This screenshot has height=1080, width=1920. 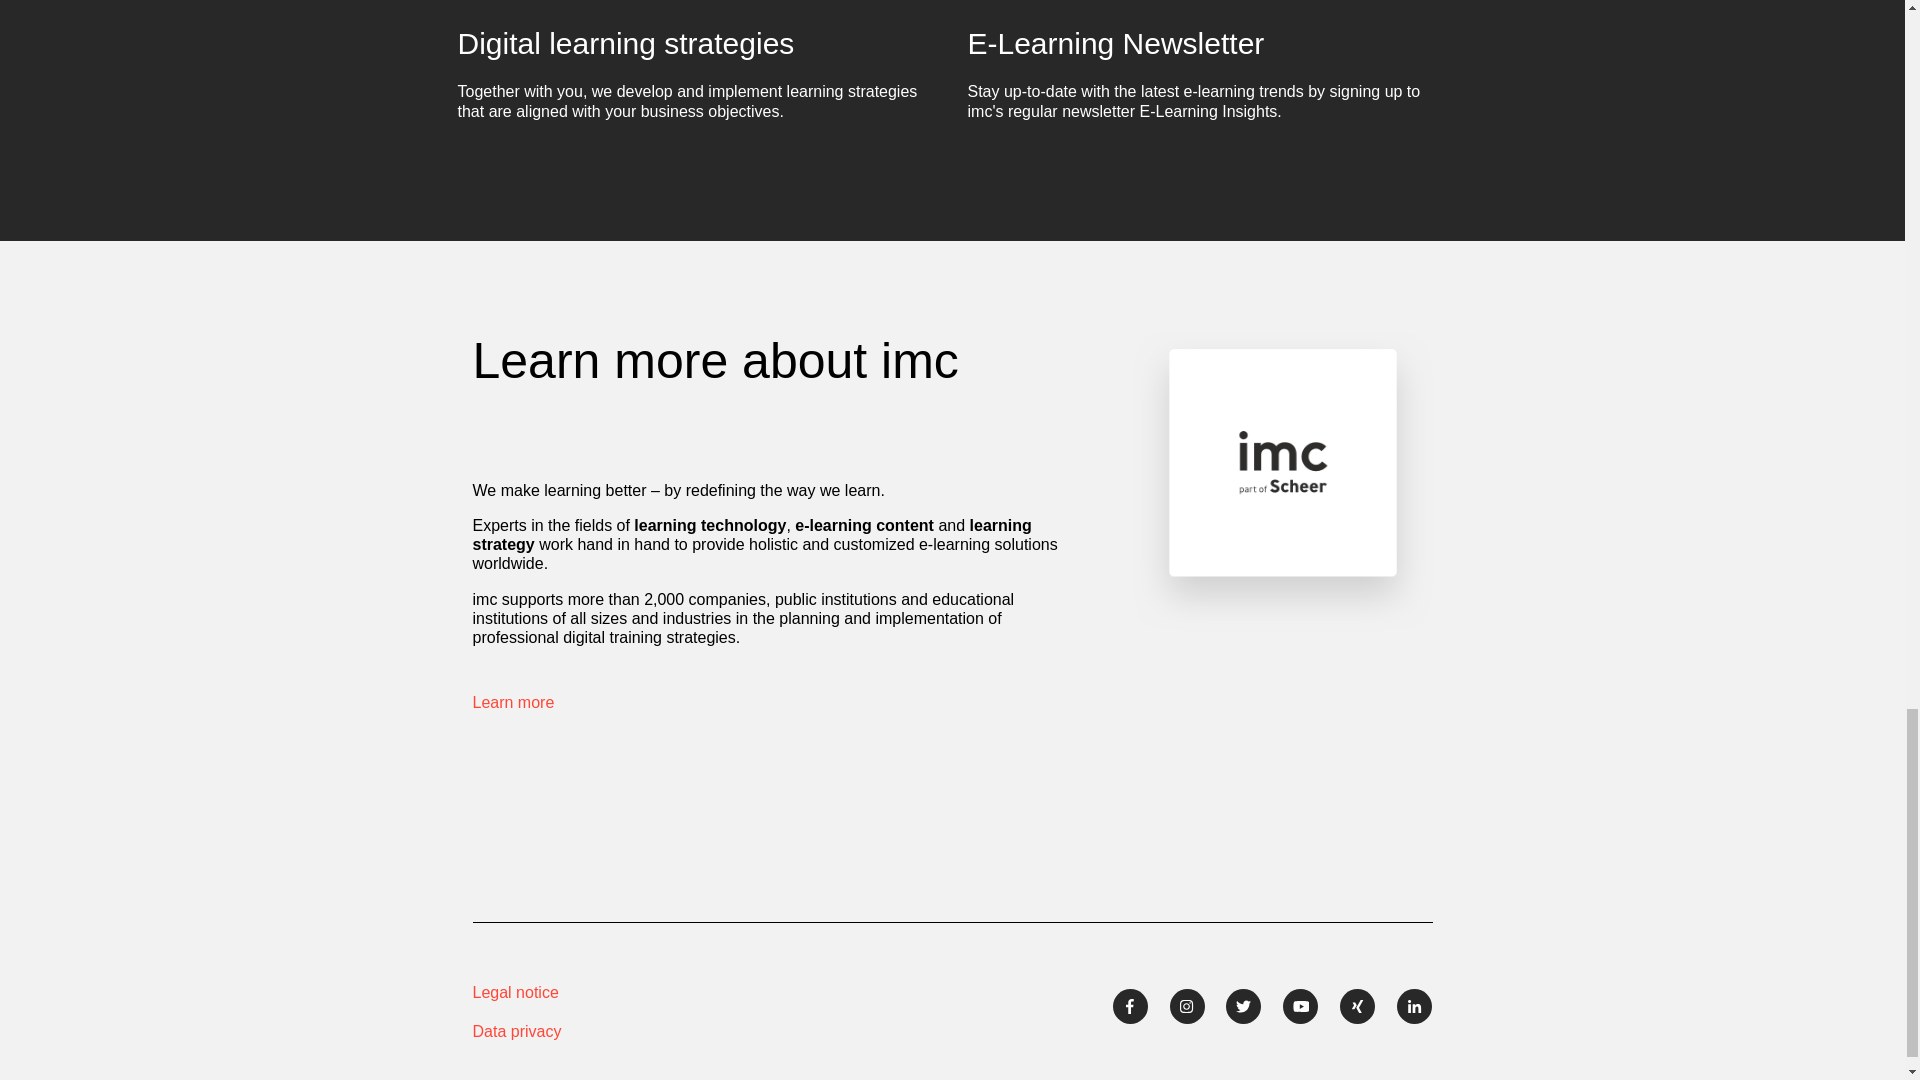 What do you see at coordinates (612, 1030) in the screenshot?
I see `Data privacy` at bounding box center [612, 1030].